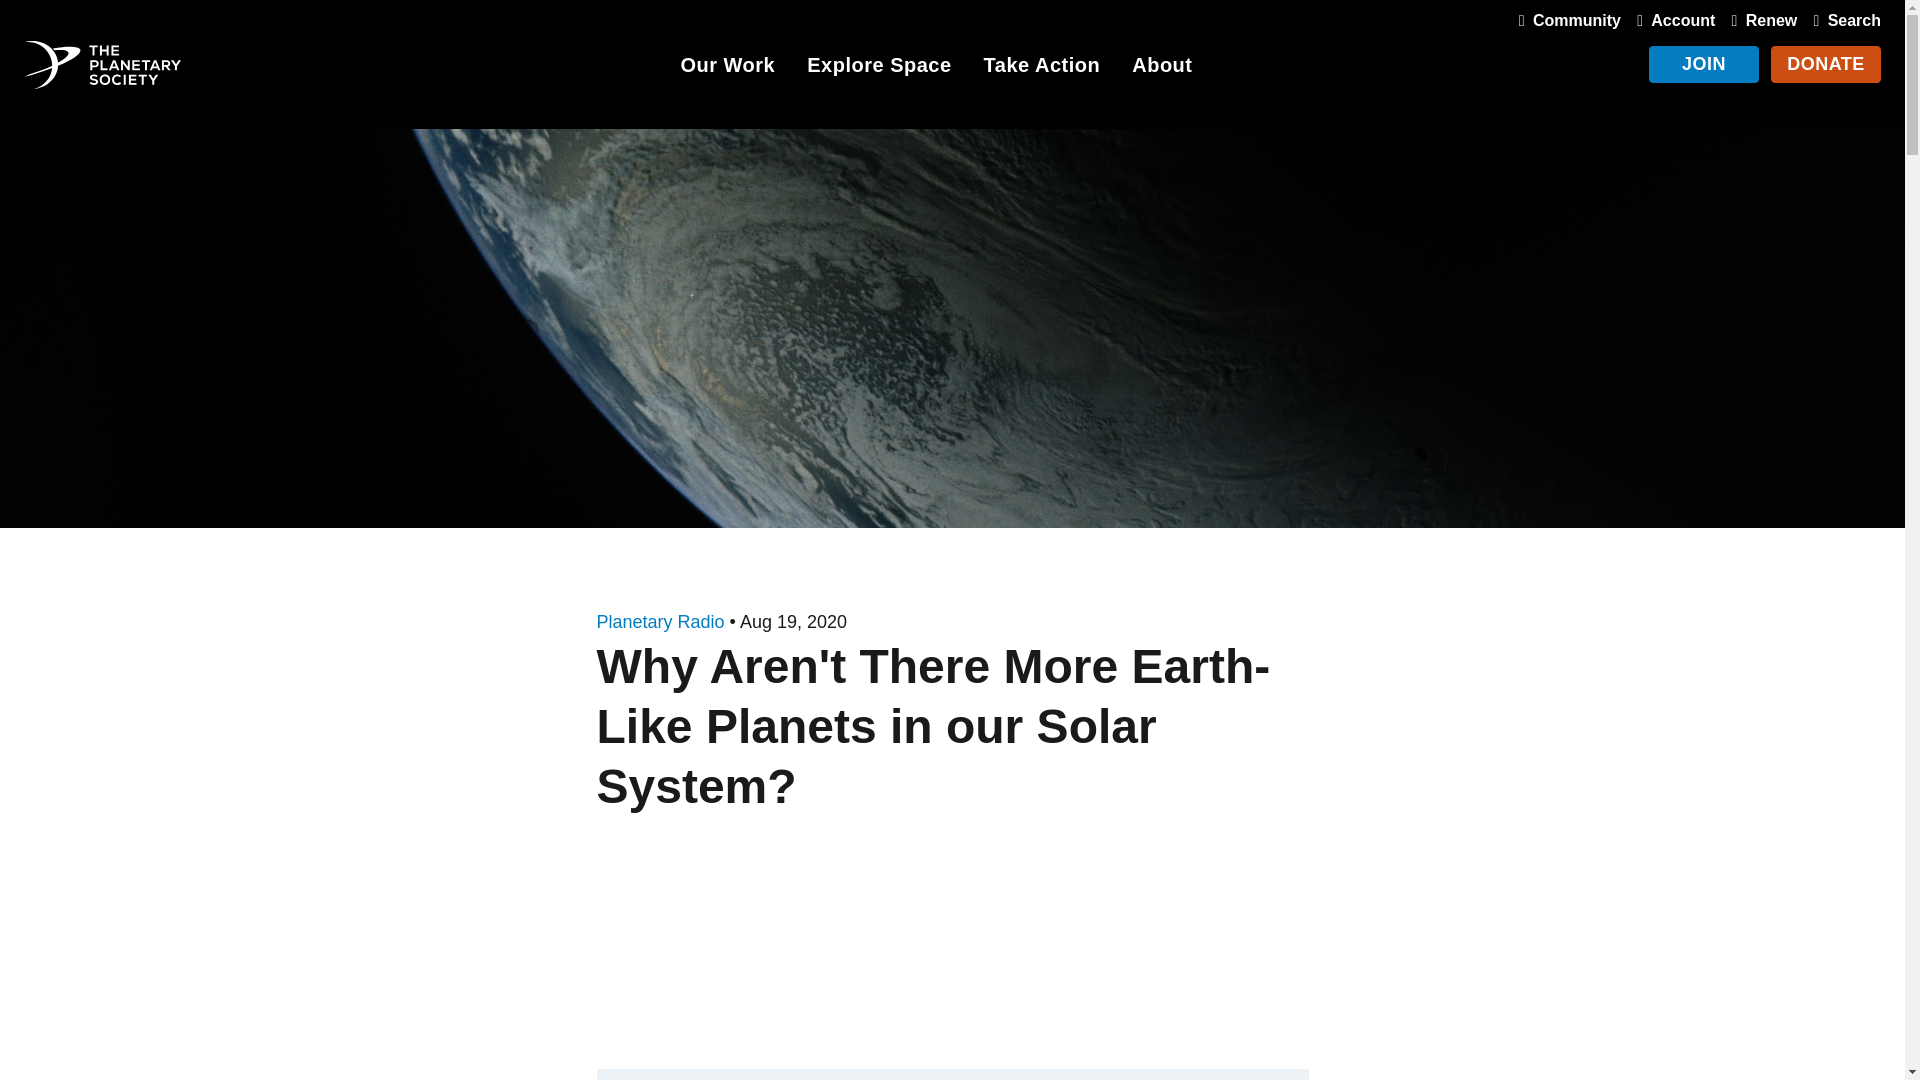 This screenshot has height=1080, width=1920. Describe the element at coordinates (1671, 20) in the screenshot. I see `Account` at that location.